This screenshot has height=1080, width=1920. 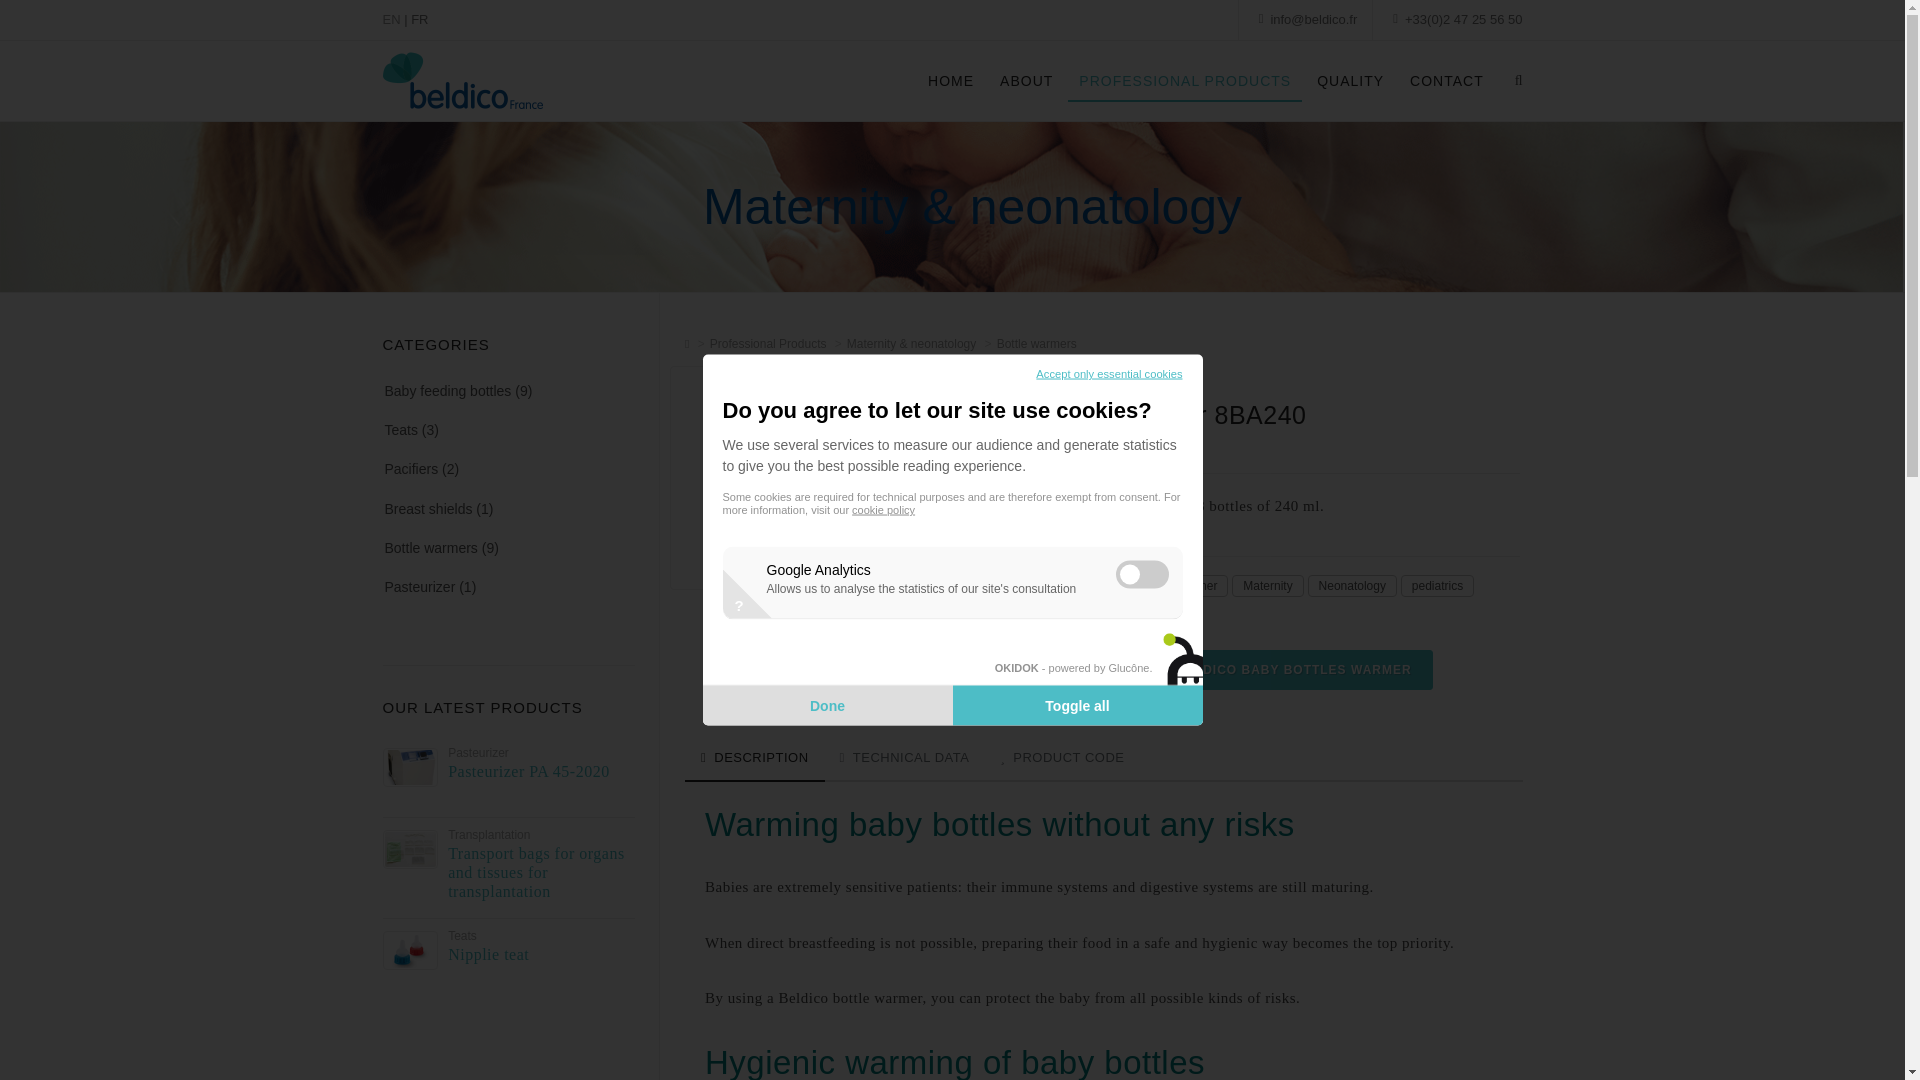 What do you see at coordinates (850, 478) in the screenshot?
I see `Bottle warmer 8BA240` at bounding box center [850, 478].